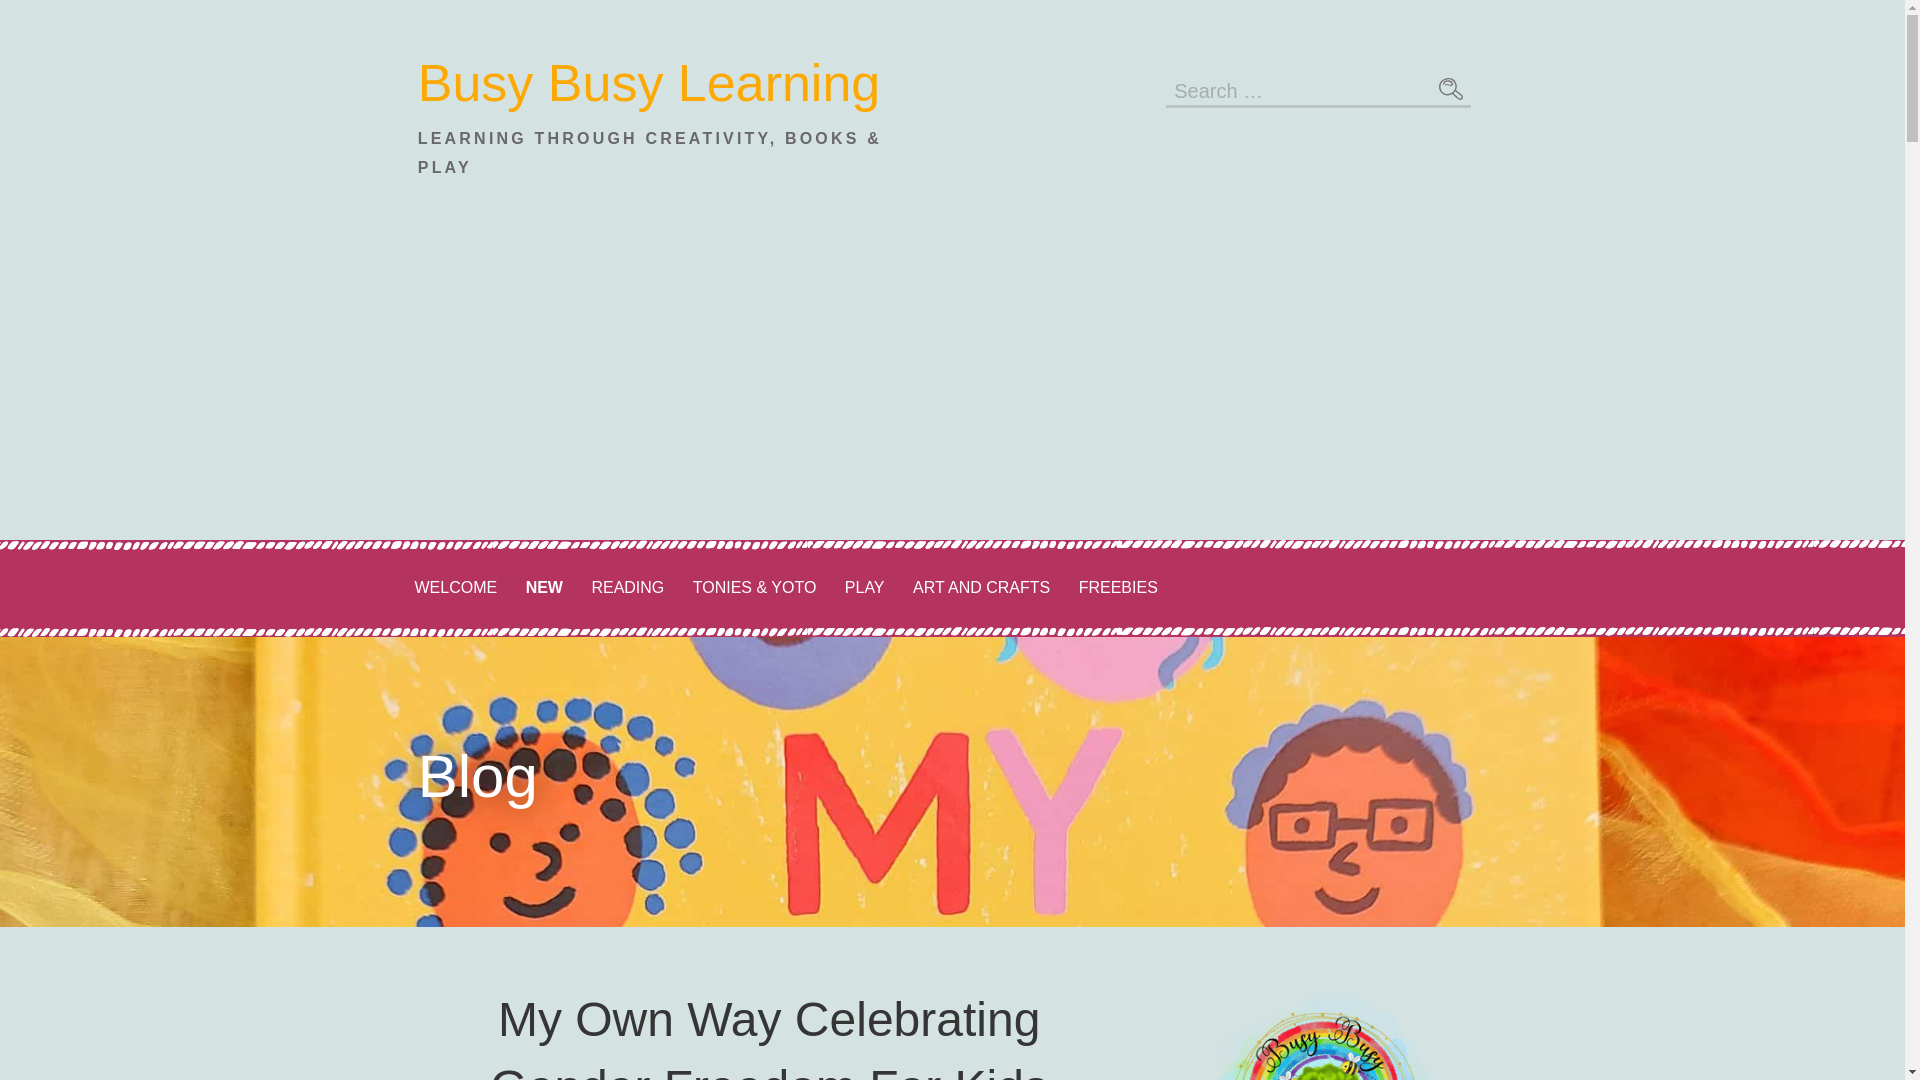  What do you see at coordinates (650, 83) in the screenshot?
I see `Busy Busy Learning` at bounding box center [650, 83].